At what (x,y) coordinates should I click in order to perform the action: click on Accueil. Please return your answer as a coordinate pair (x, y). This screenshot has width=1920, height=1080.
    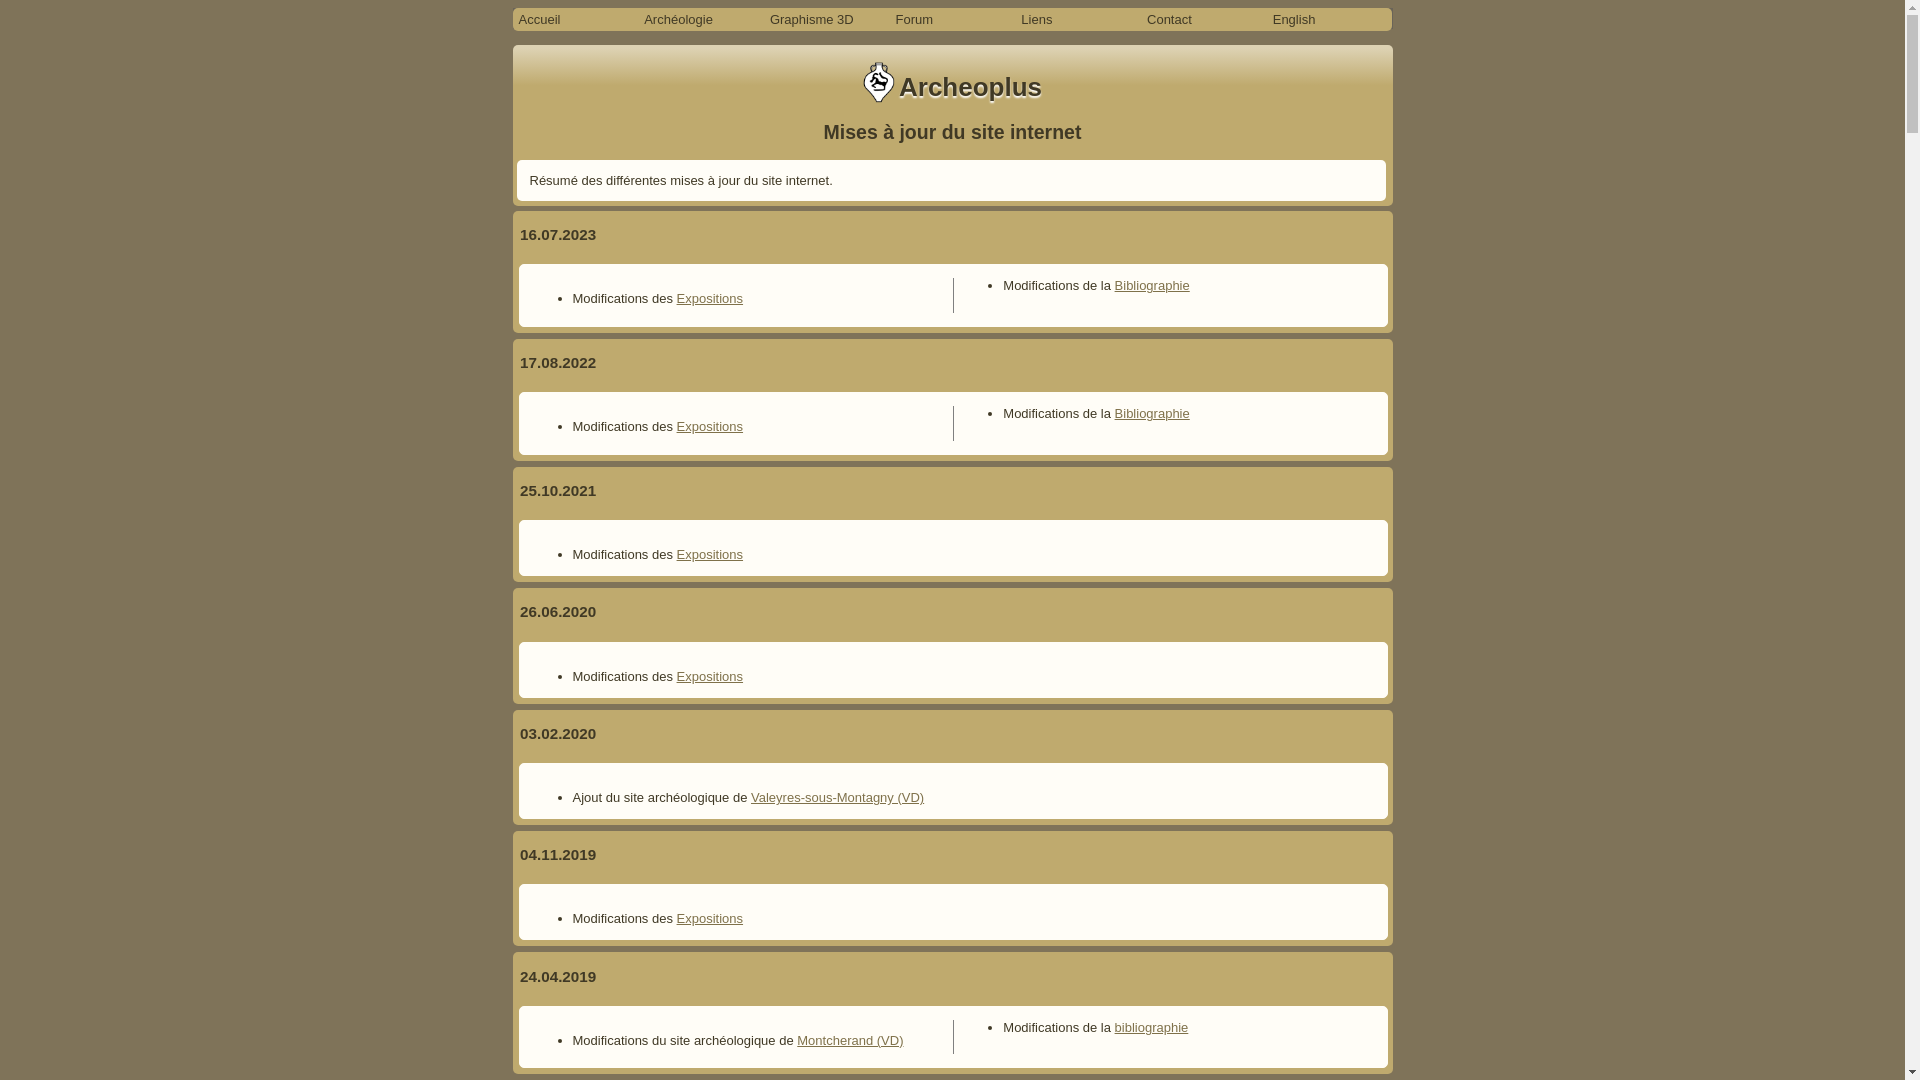
    Looking at the image, I should click on (575, 20).